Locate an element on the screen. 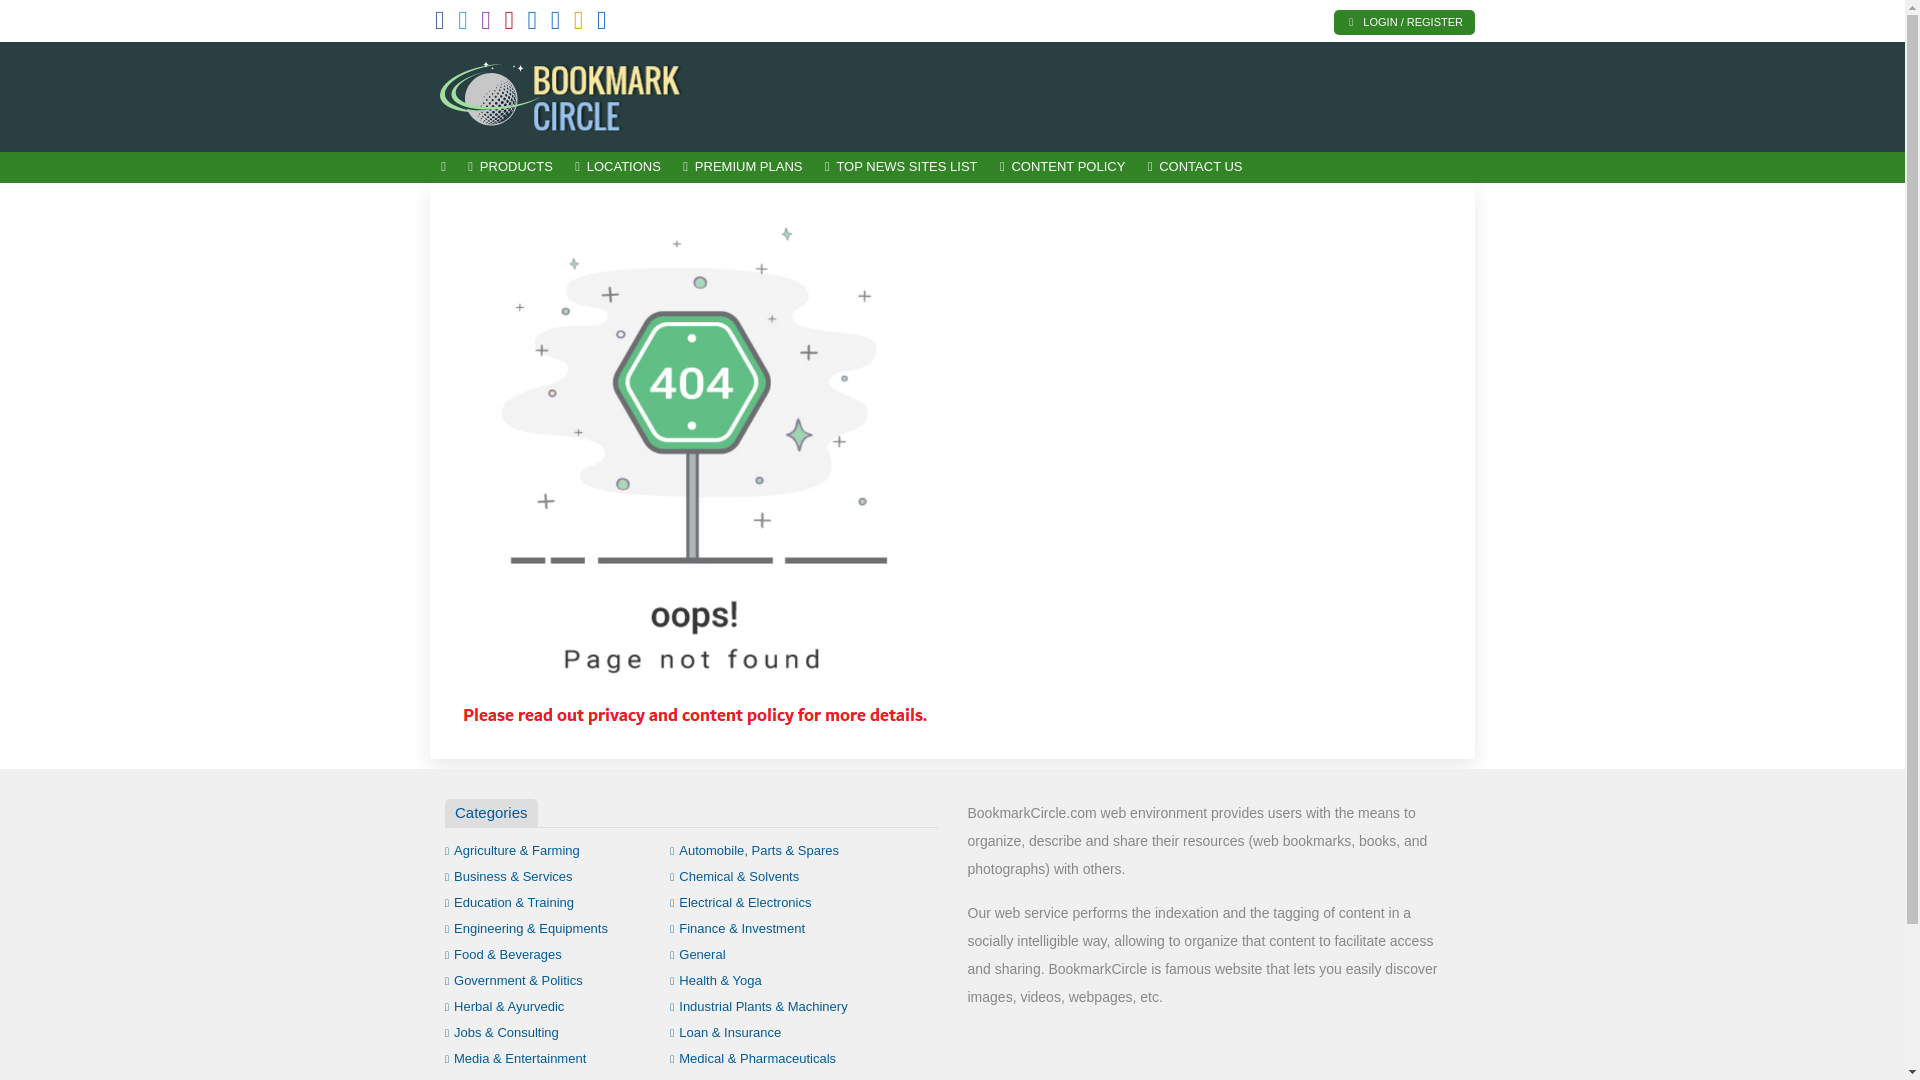 The height and width of the screenshot is (1080, 1920). CONTENT POLICY is located at coordinates (1062, 167).